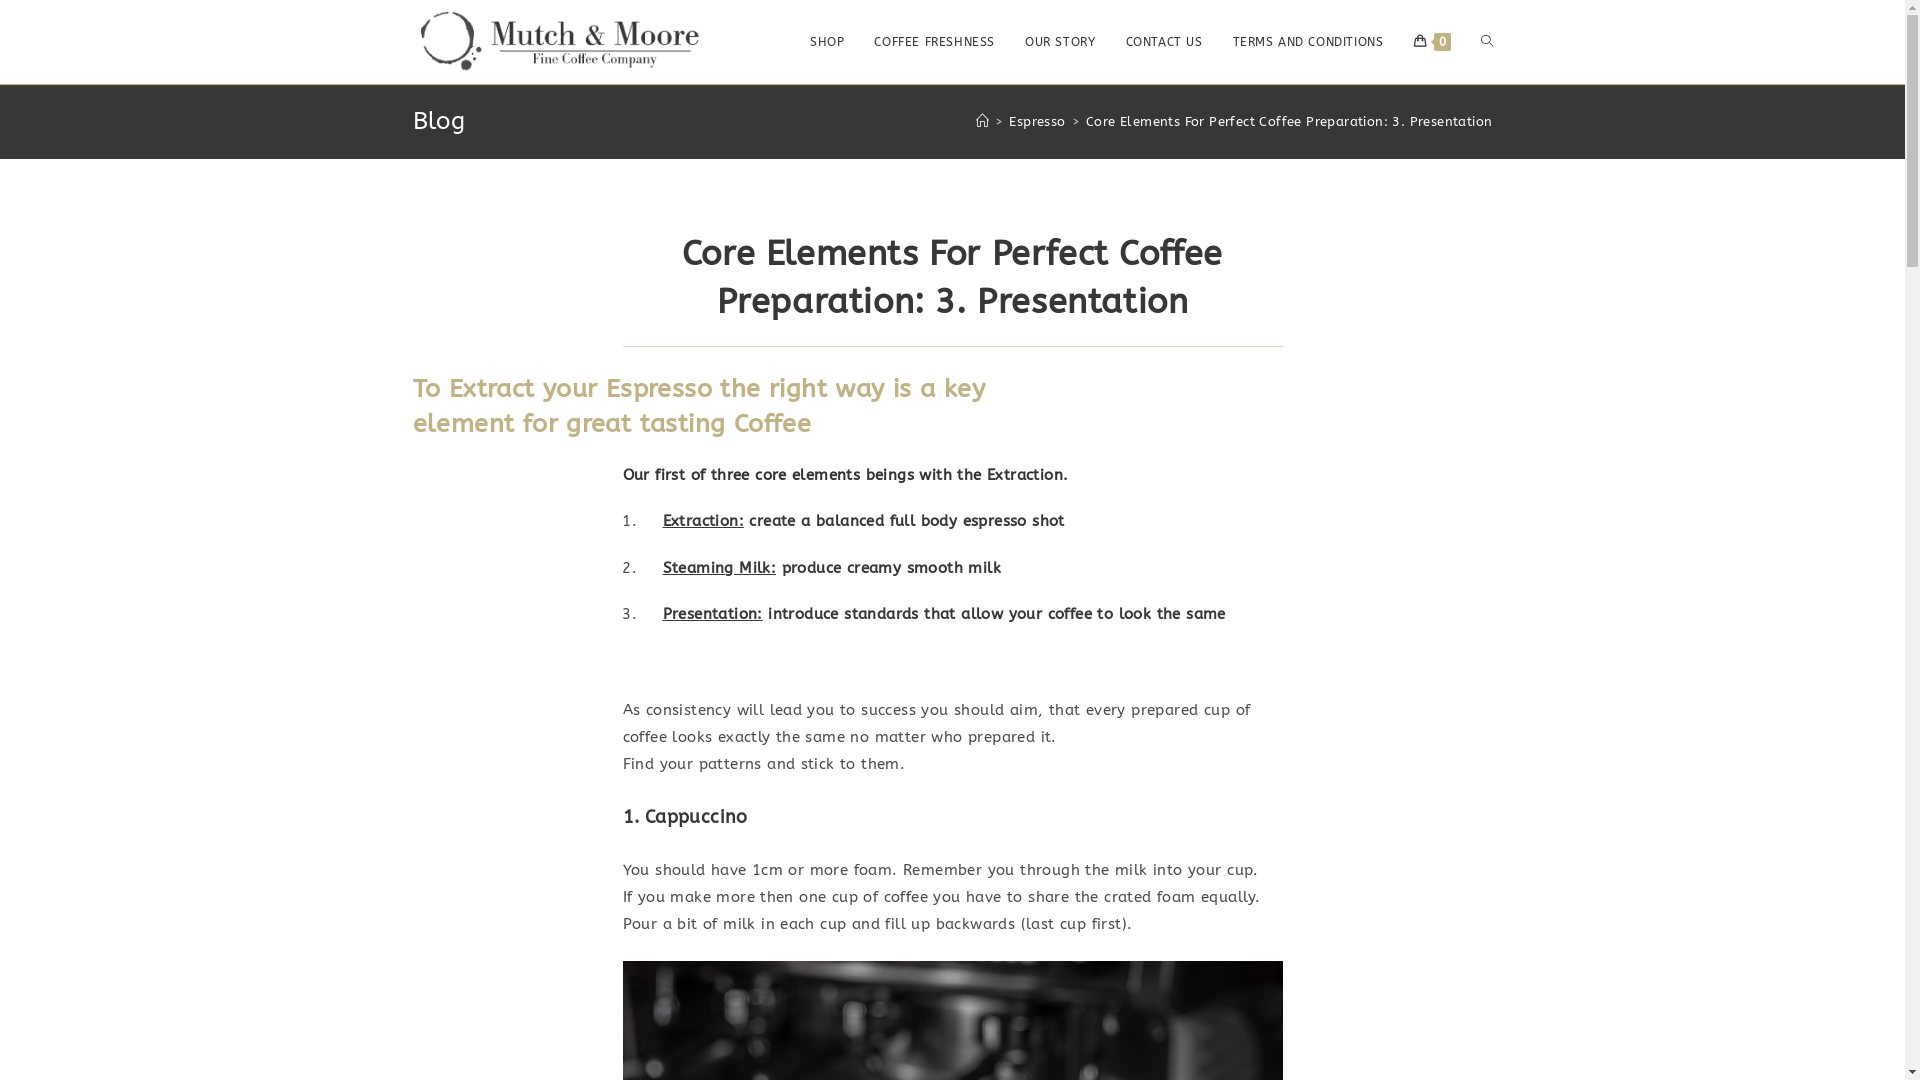 Image resolution: width=1920 pixels, height=1080 pixels. I want to click on COFFEE FRESHNESS, so click(934, 42).